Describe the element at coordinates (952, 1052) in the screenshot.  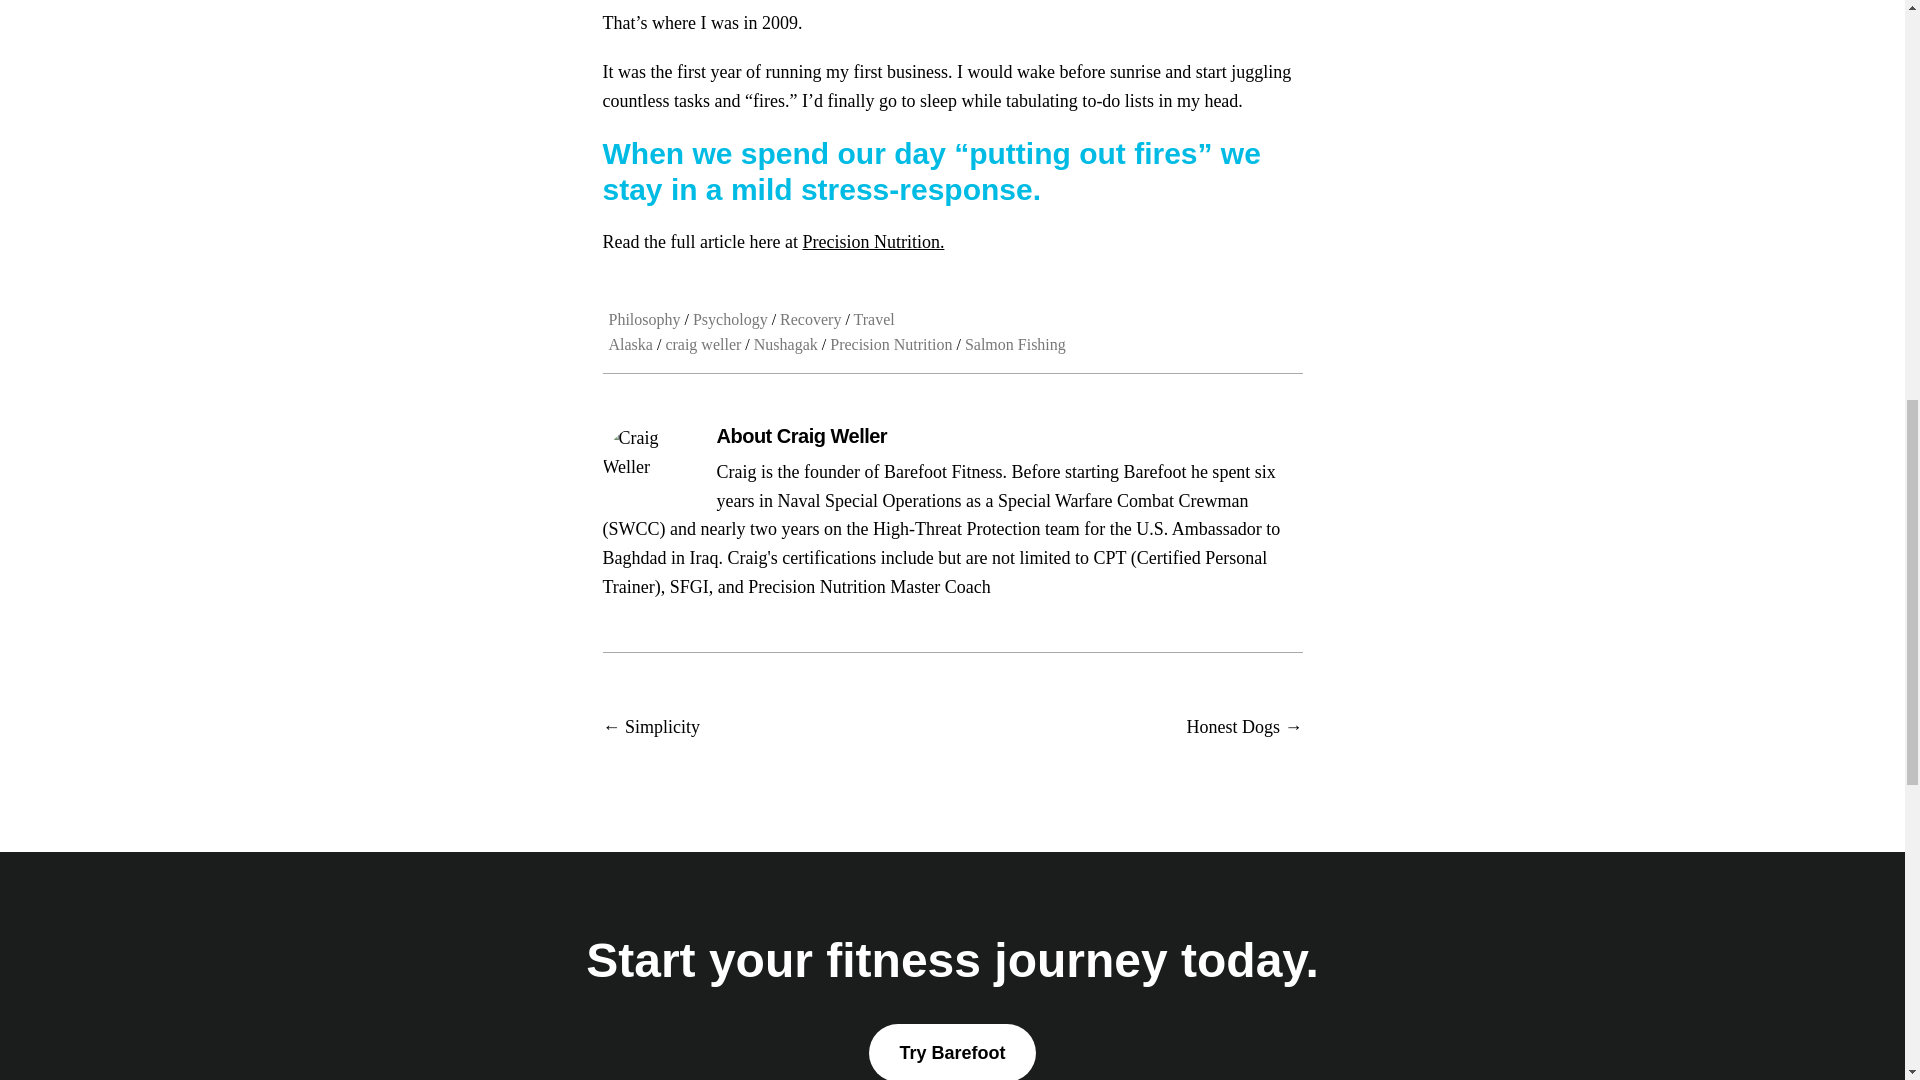
I see `Try Barefoot` at that location.